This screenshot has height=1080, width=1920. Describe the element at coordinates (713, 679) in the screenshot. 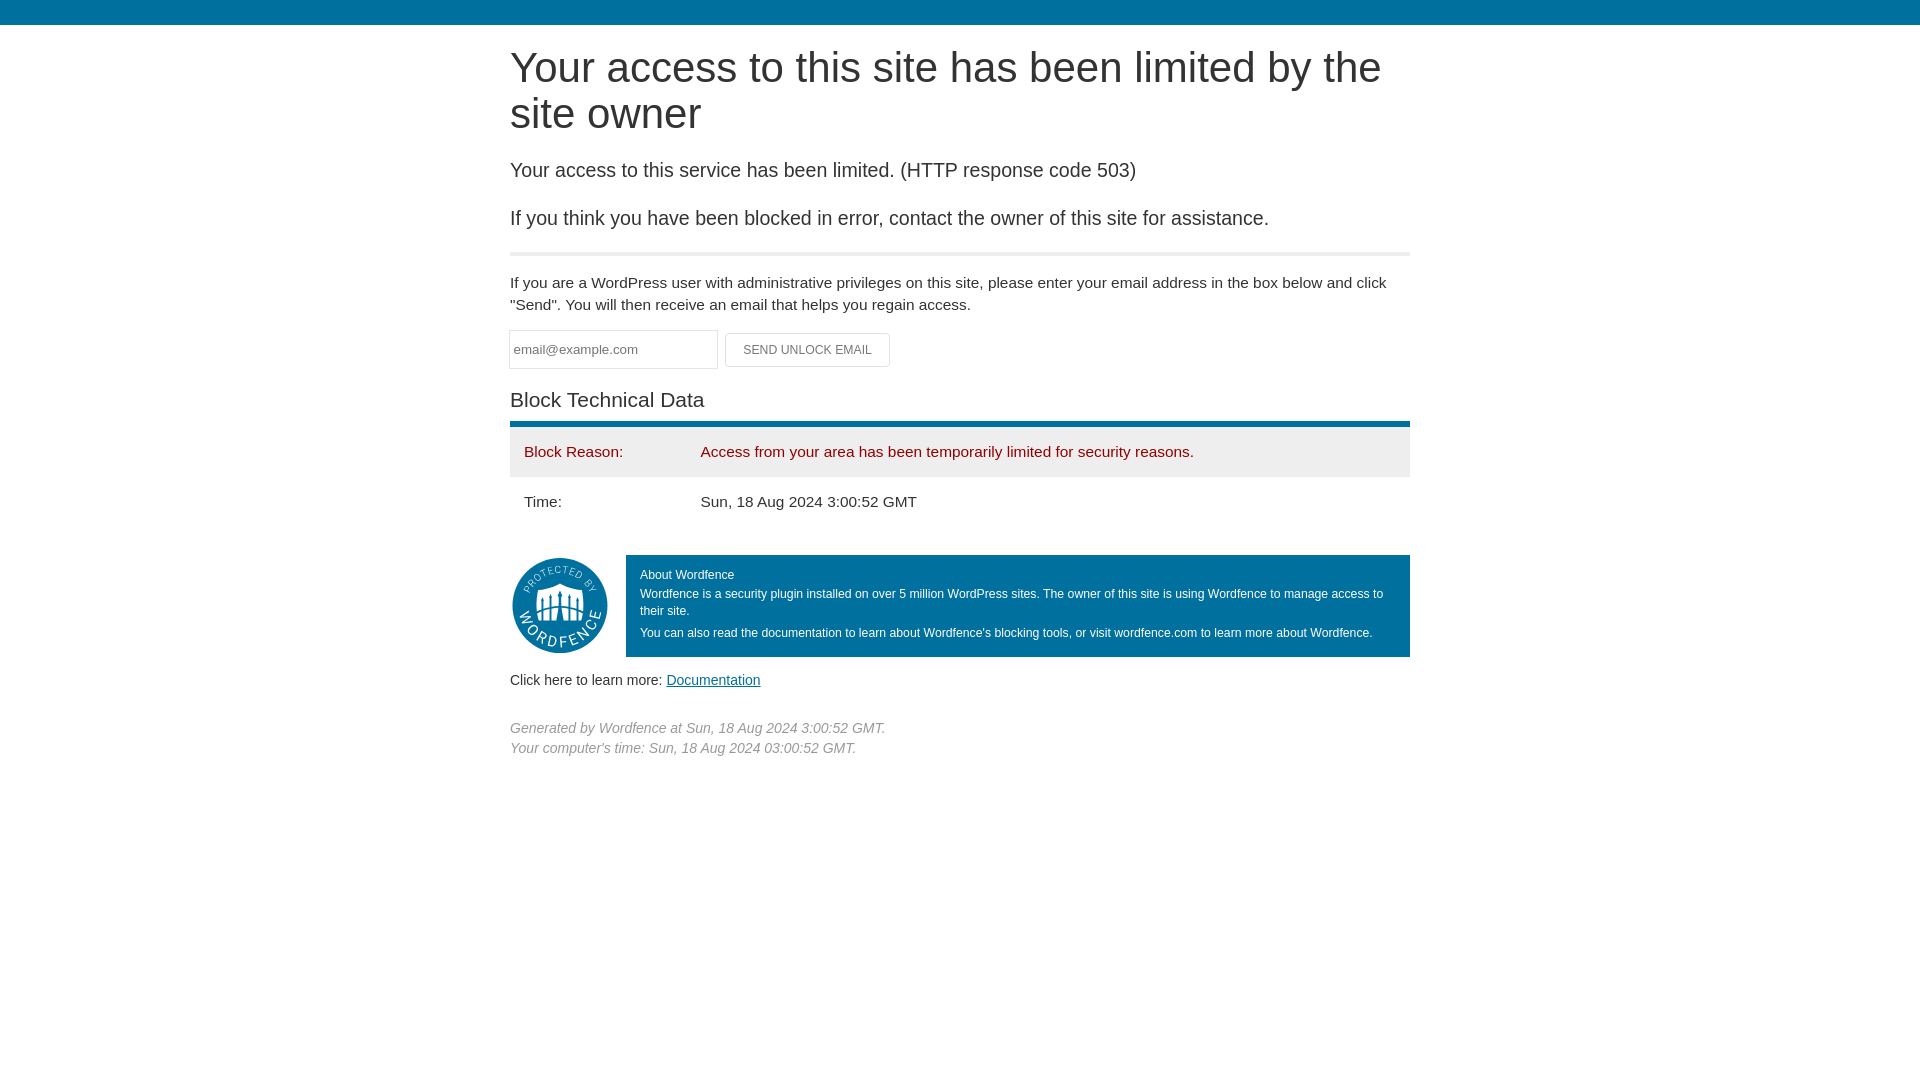

I see `Documentation` at that location.